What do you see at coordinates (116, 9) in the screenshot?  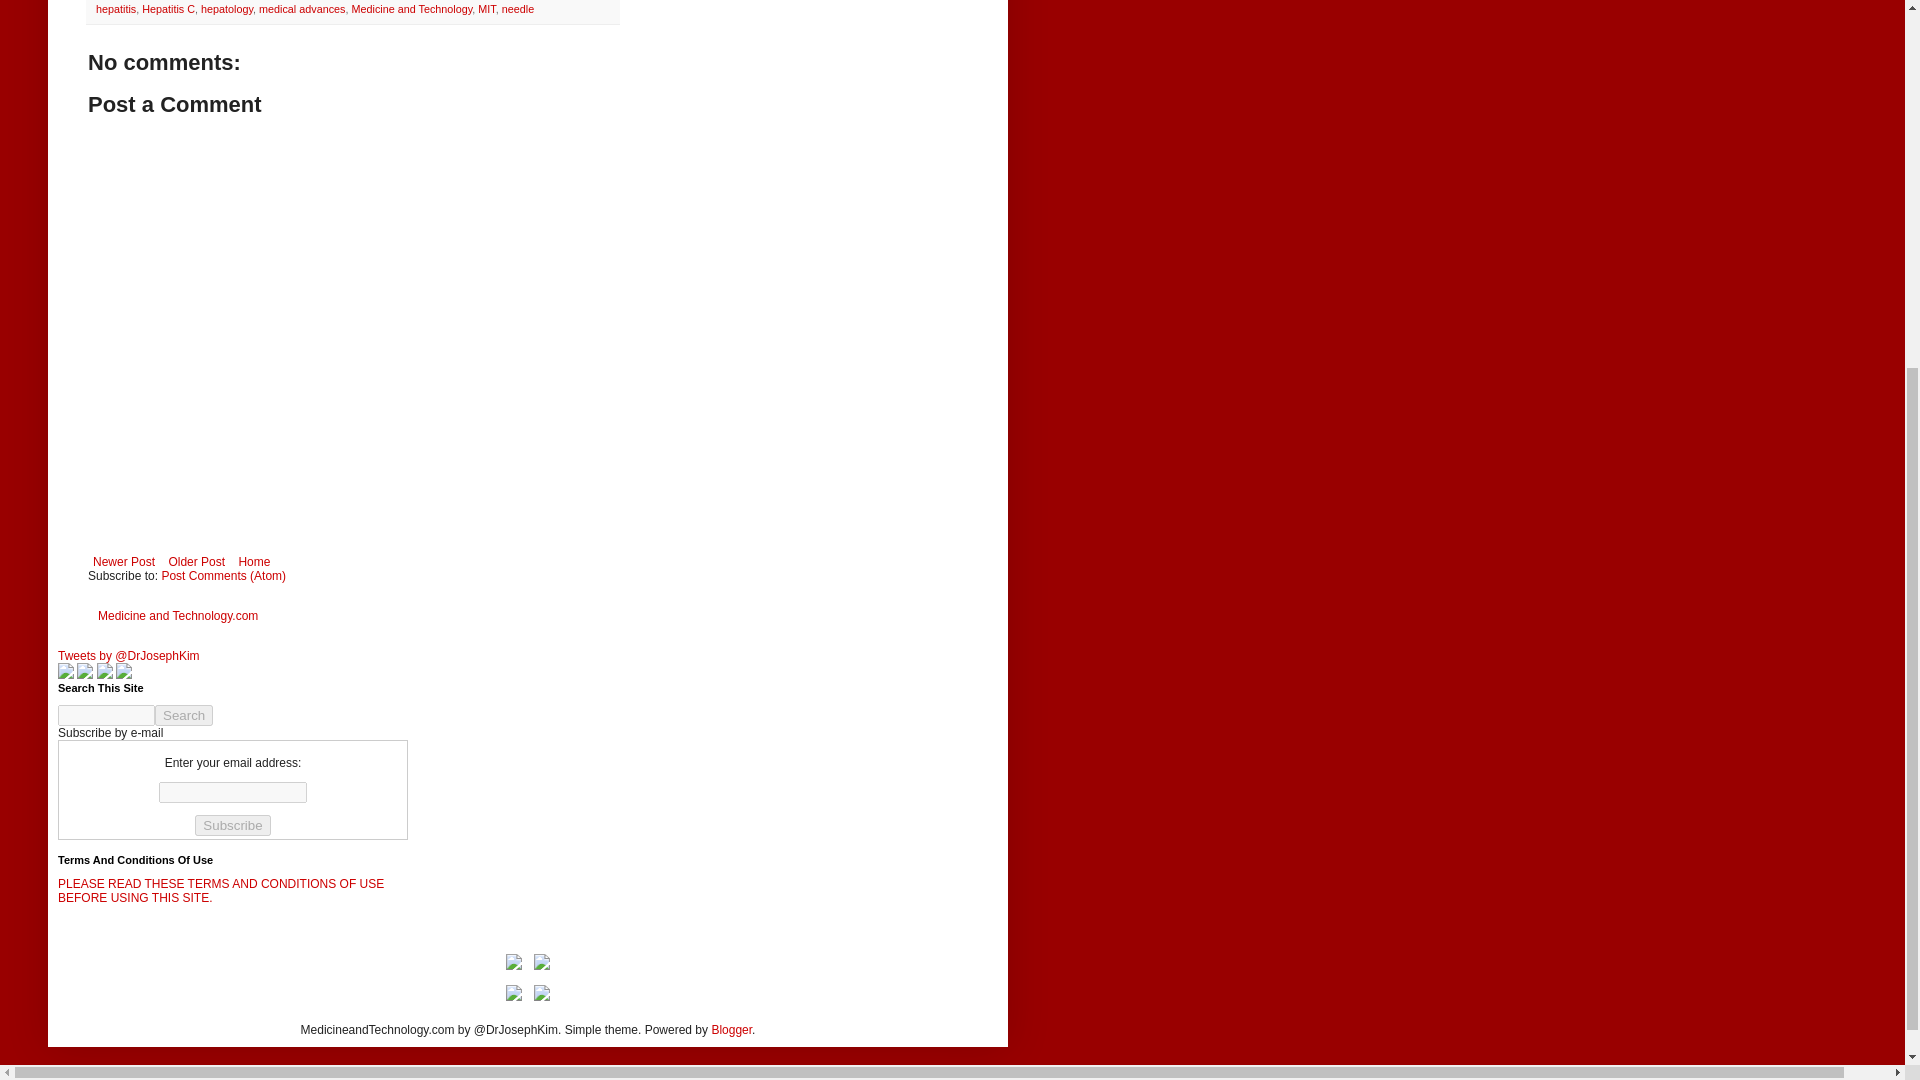 I see `hepatitis` at bounding box center [116, 9].